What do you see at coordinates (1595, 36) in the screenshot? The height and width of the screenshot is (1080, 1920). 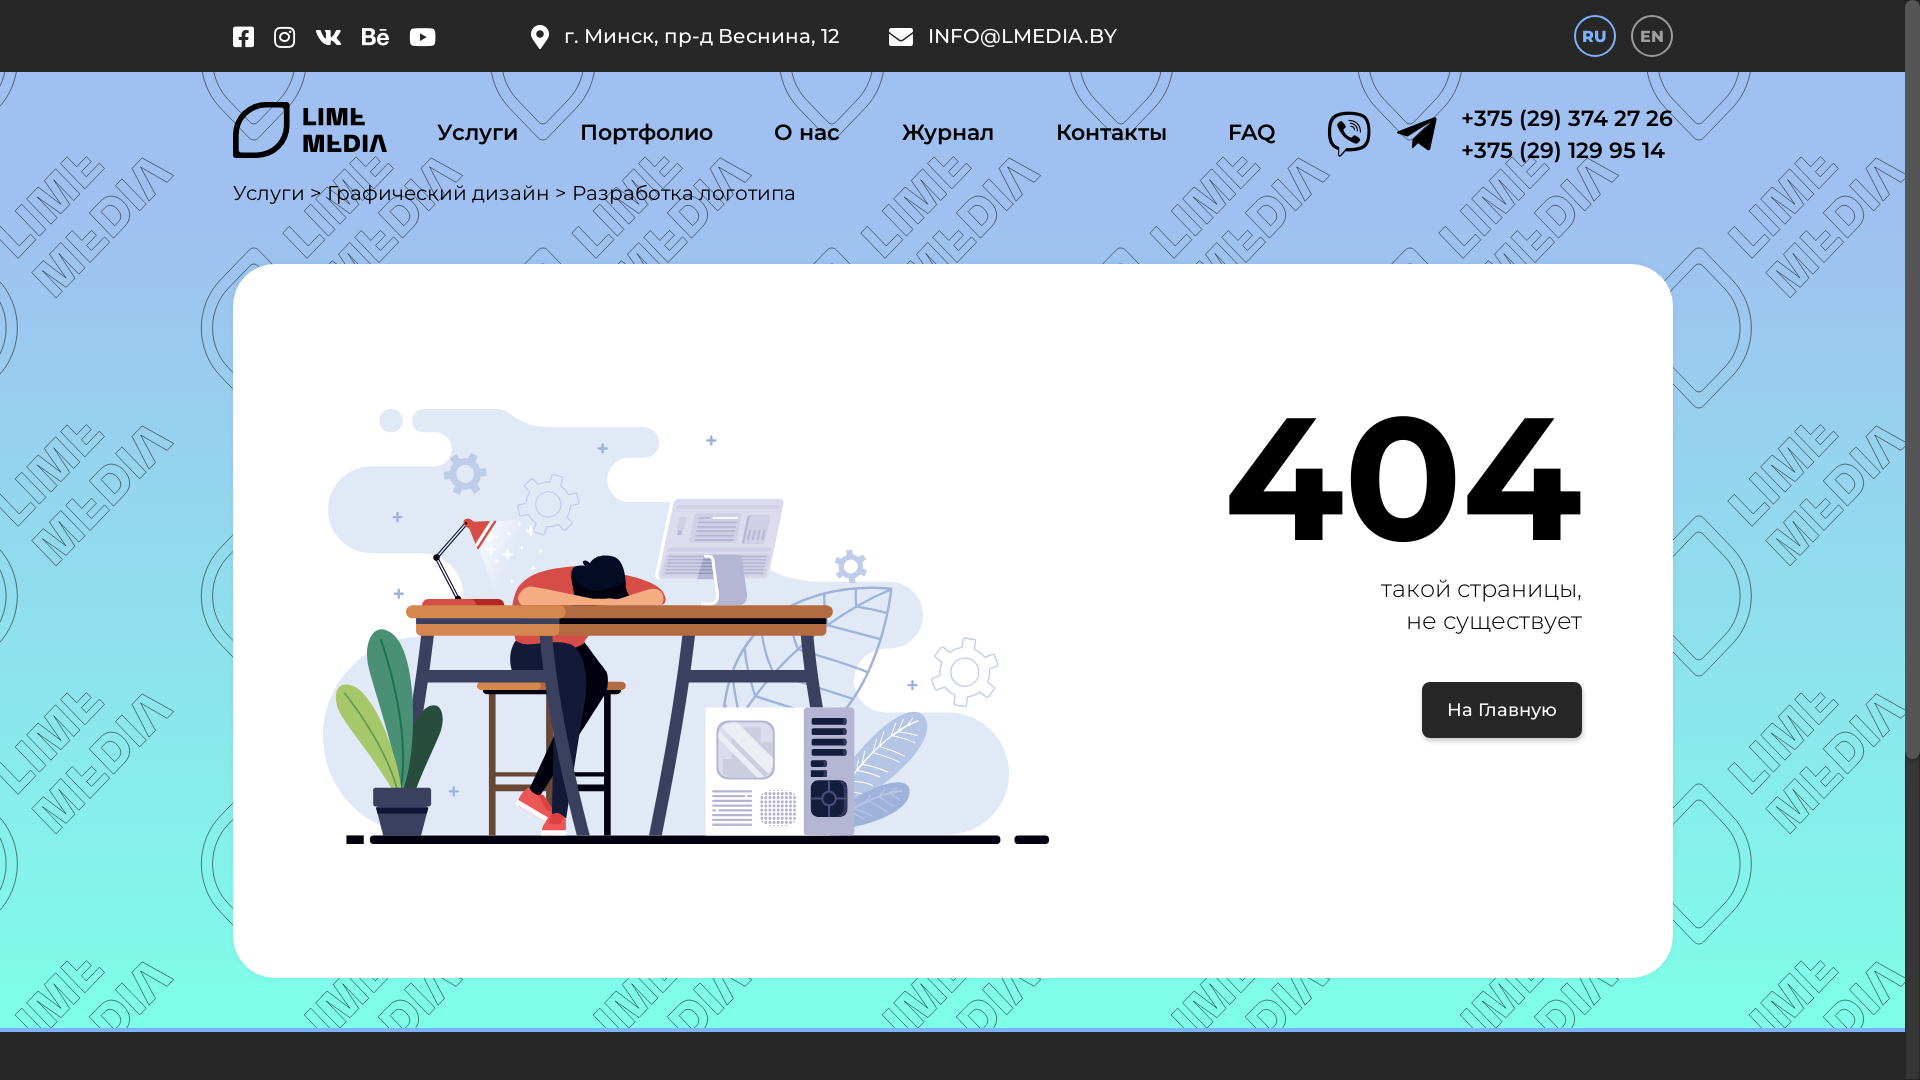 I see `RU` at bounding box center [1595, 36].